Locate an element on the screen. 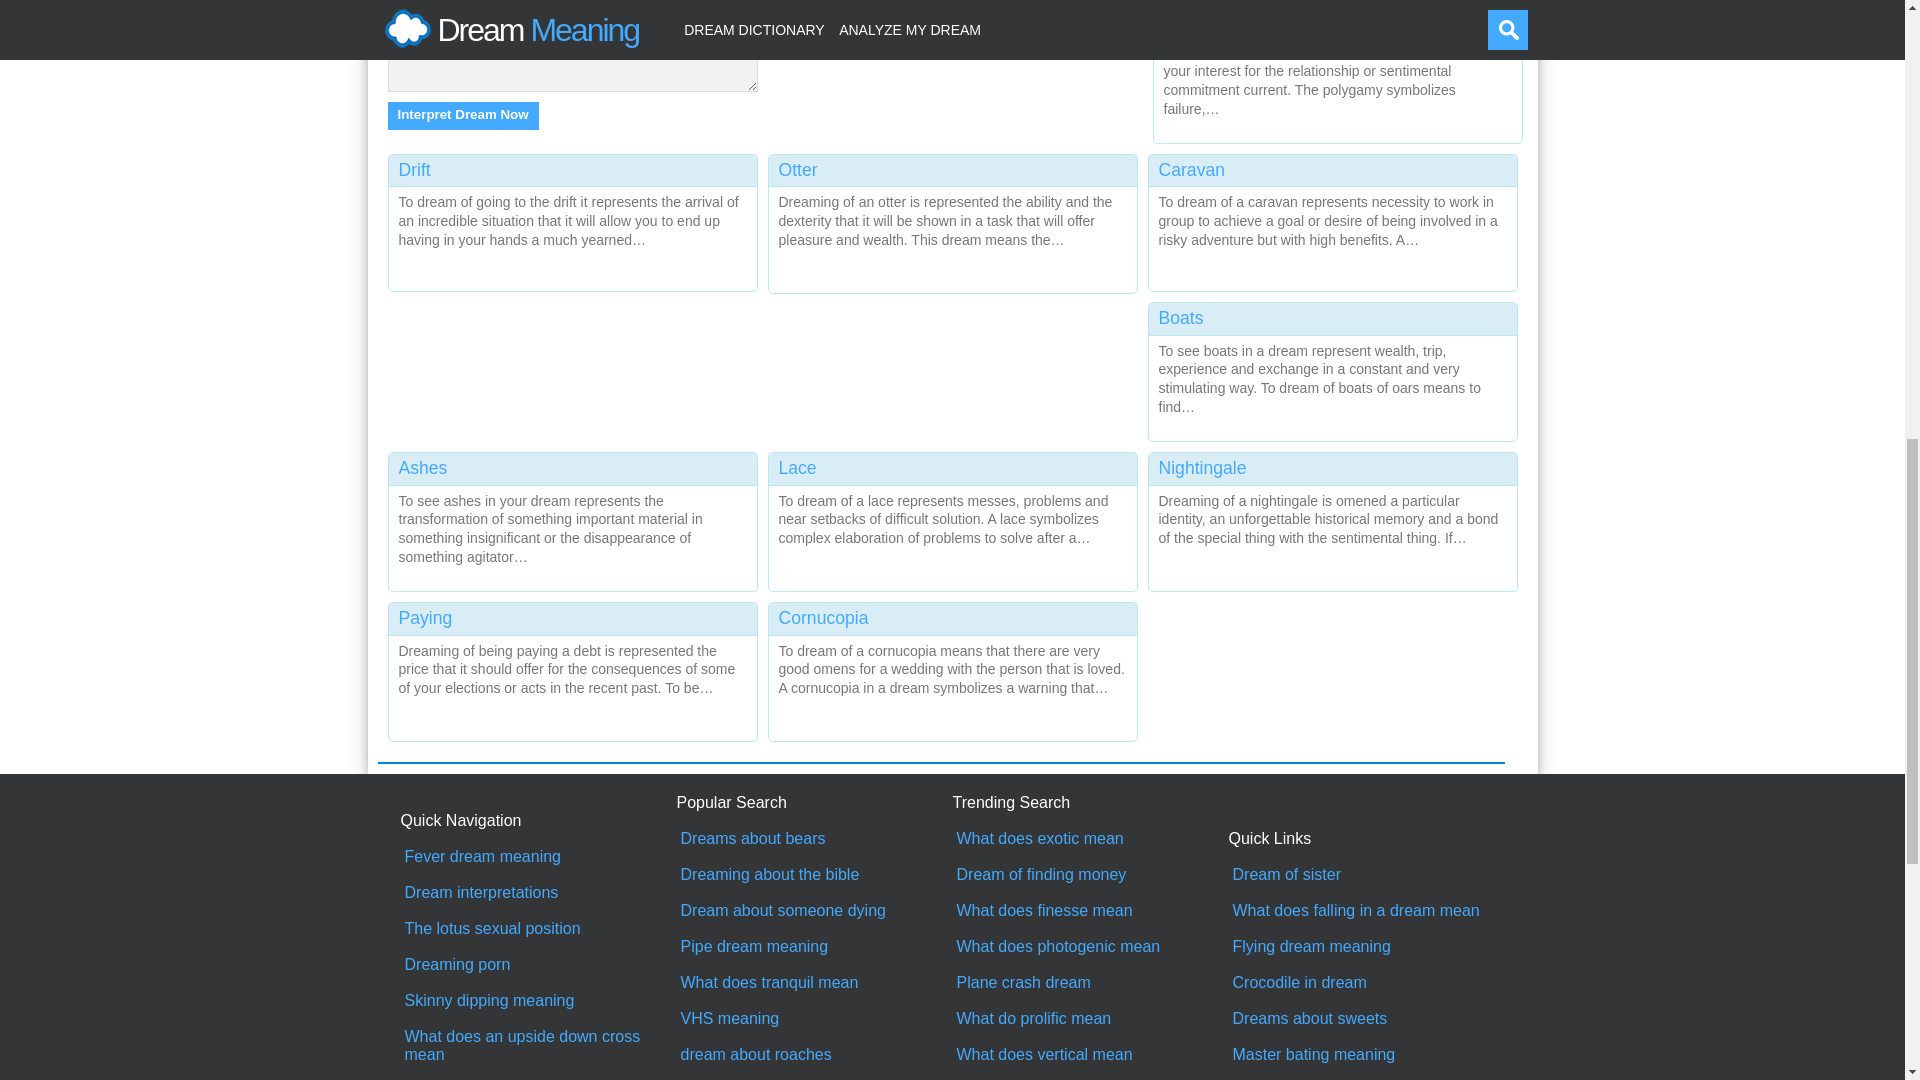  Ashes Dream Meaning is located at coordinates (572, 517).